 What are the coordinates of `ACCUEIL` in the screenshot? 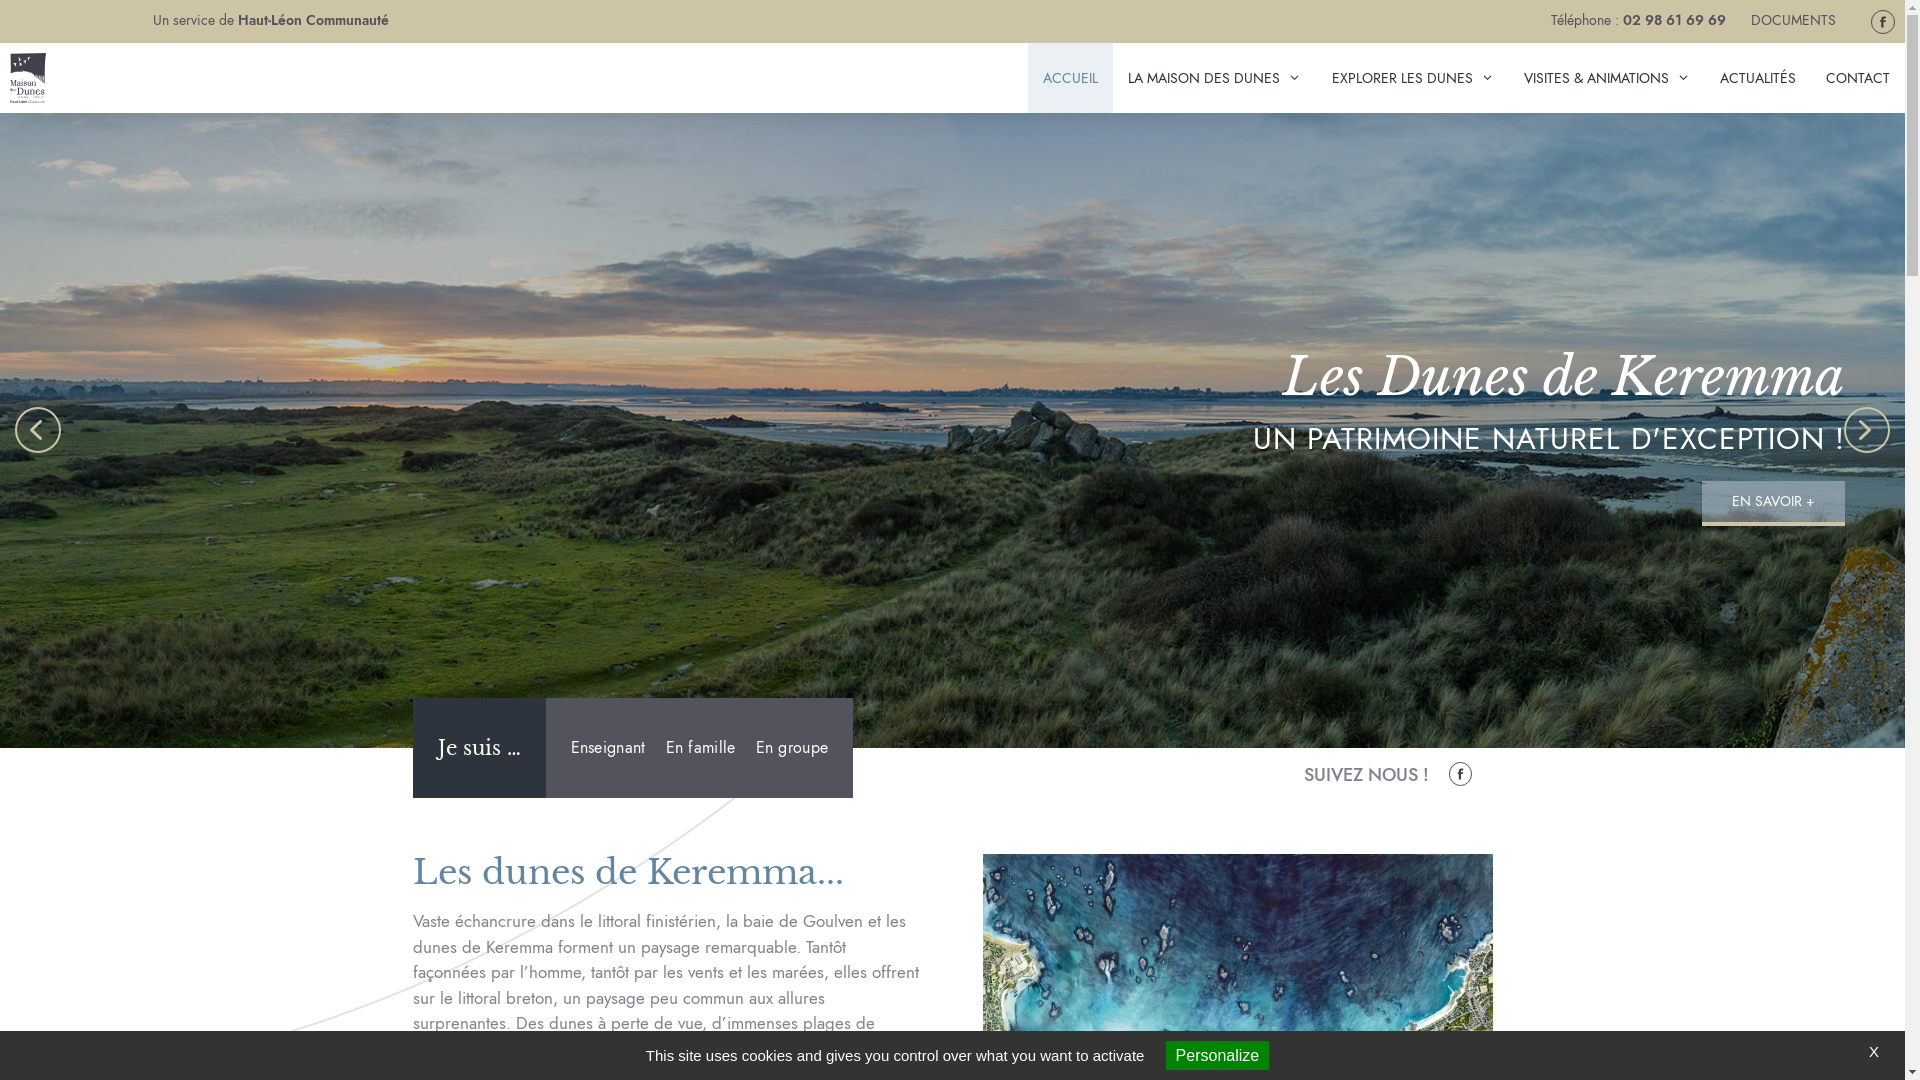 It's located at (1070, 78).